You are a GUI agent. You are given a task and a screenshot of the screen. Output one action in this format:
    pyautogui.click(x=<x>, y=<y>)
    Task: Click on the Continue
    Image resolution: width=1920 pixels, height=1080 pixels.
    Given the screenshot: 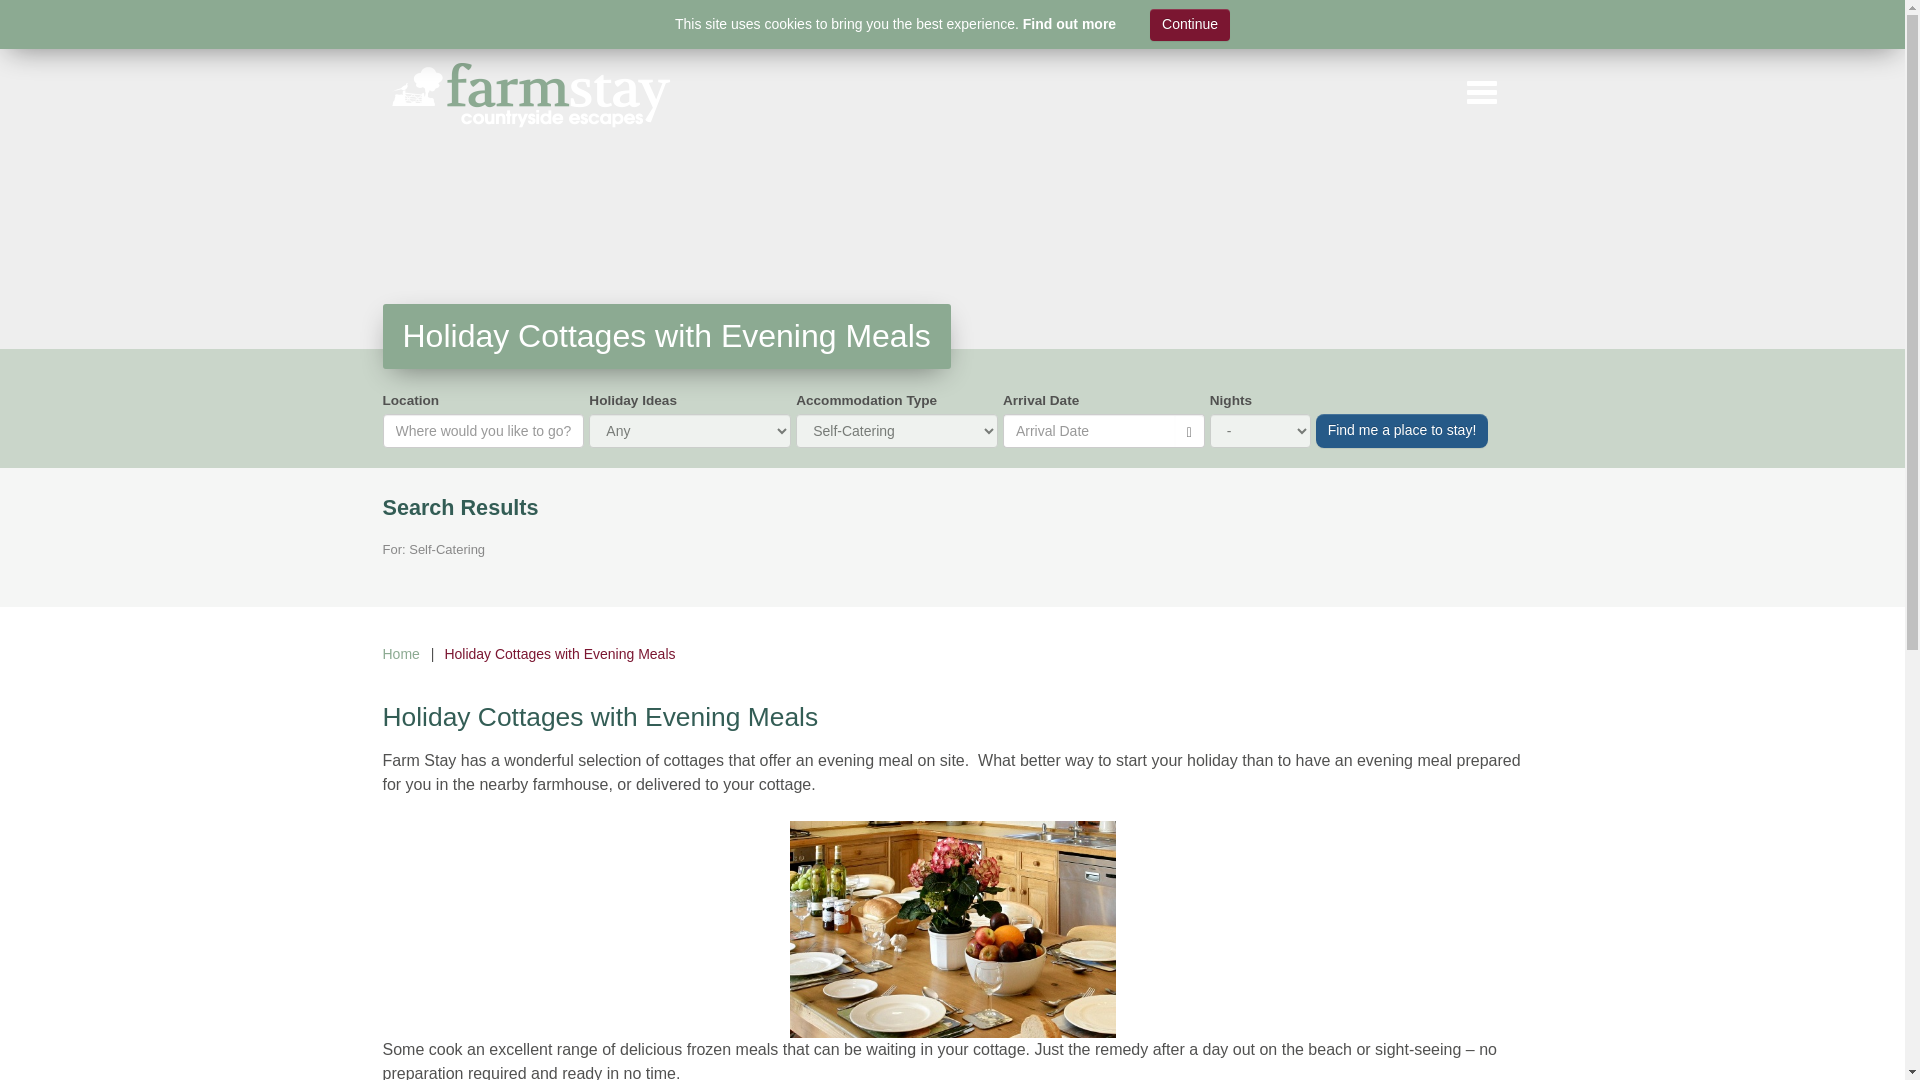 What is the action you would take?
    pyautogui.click(x=1190, y=24)
    